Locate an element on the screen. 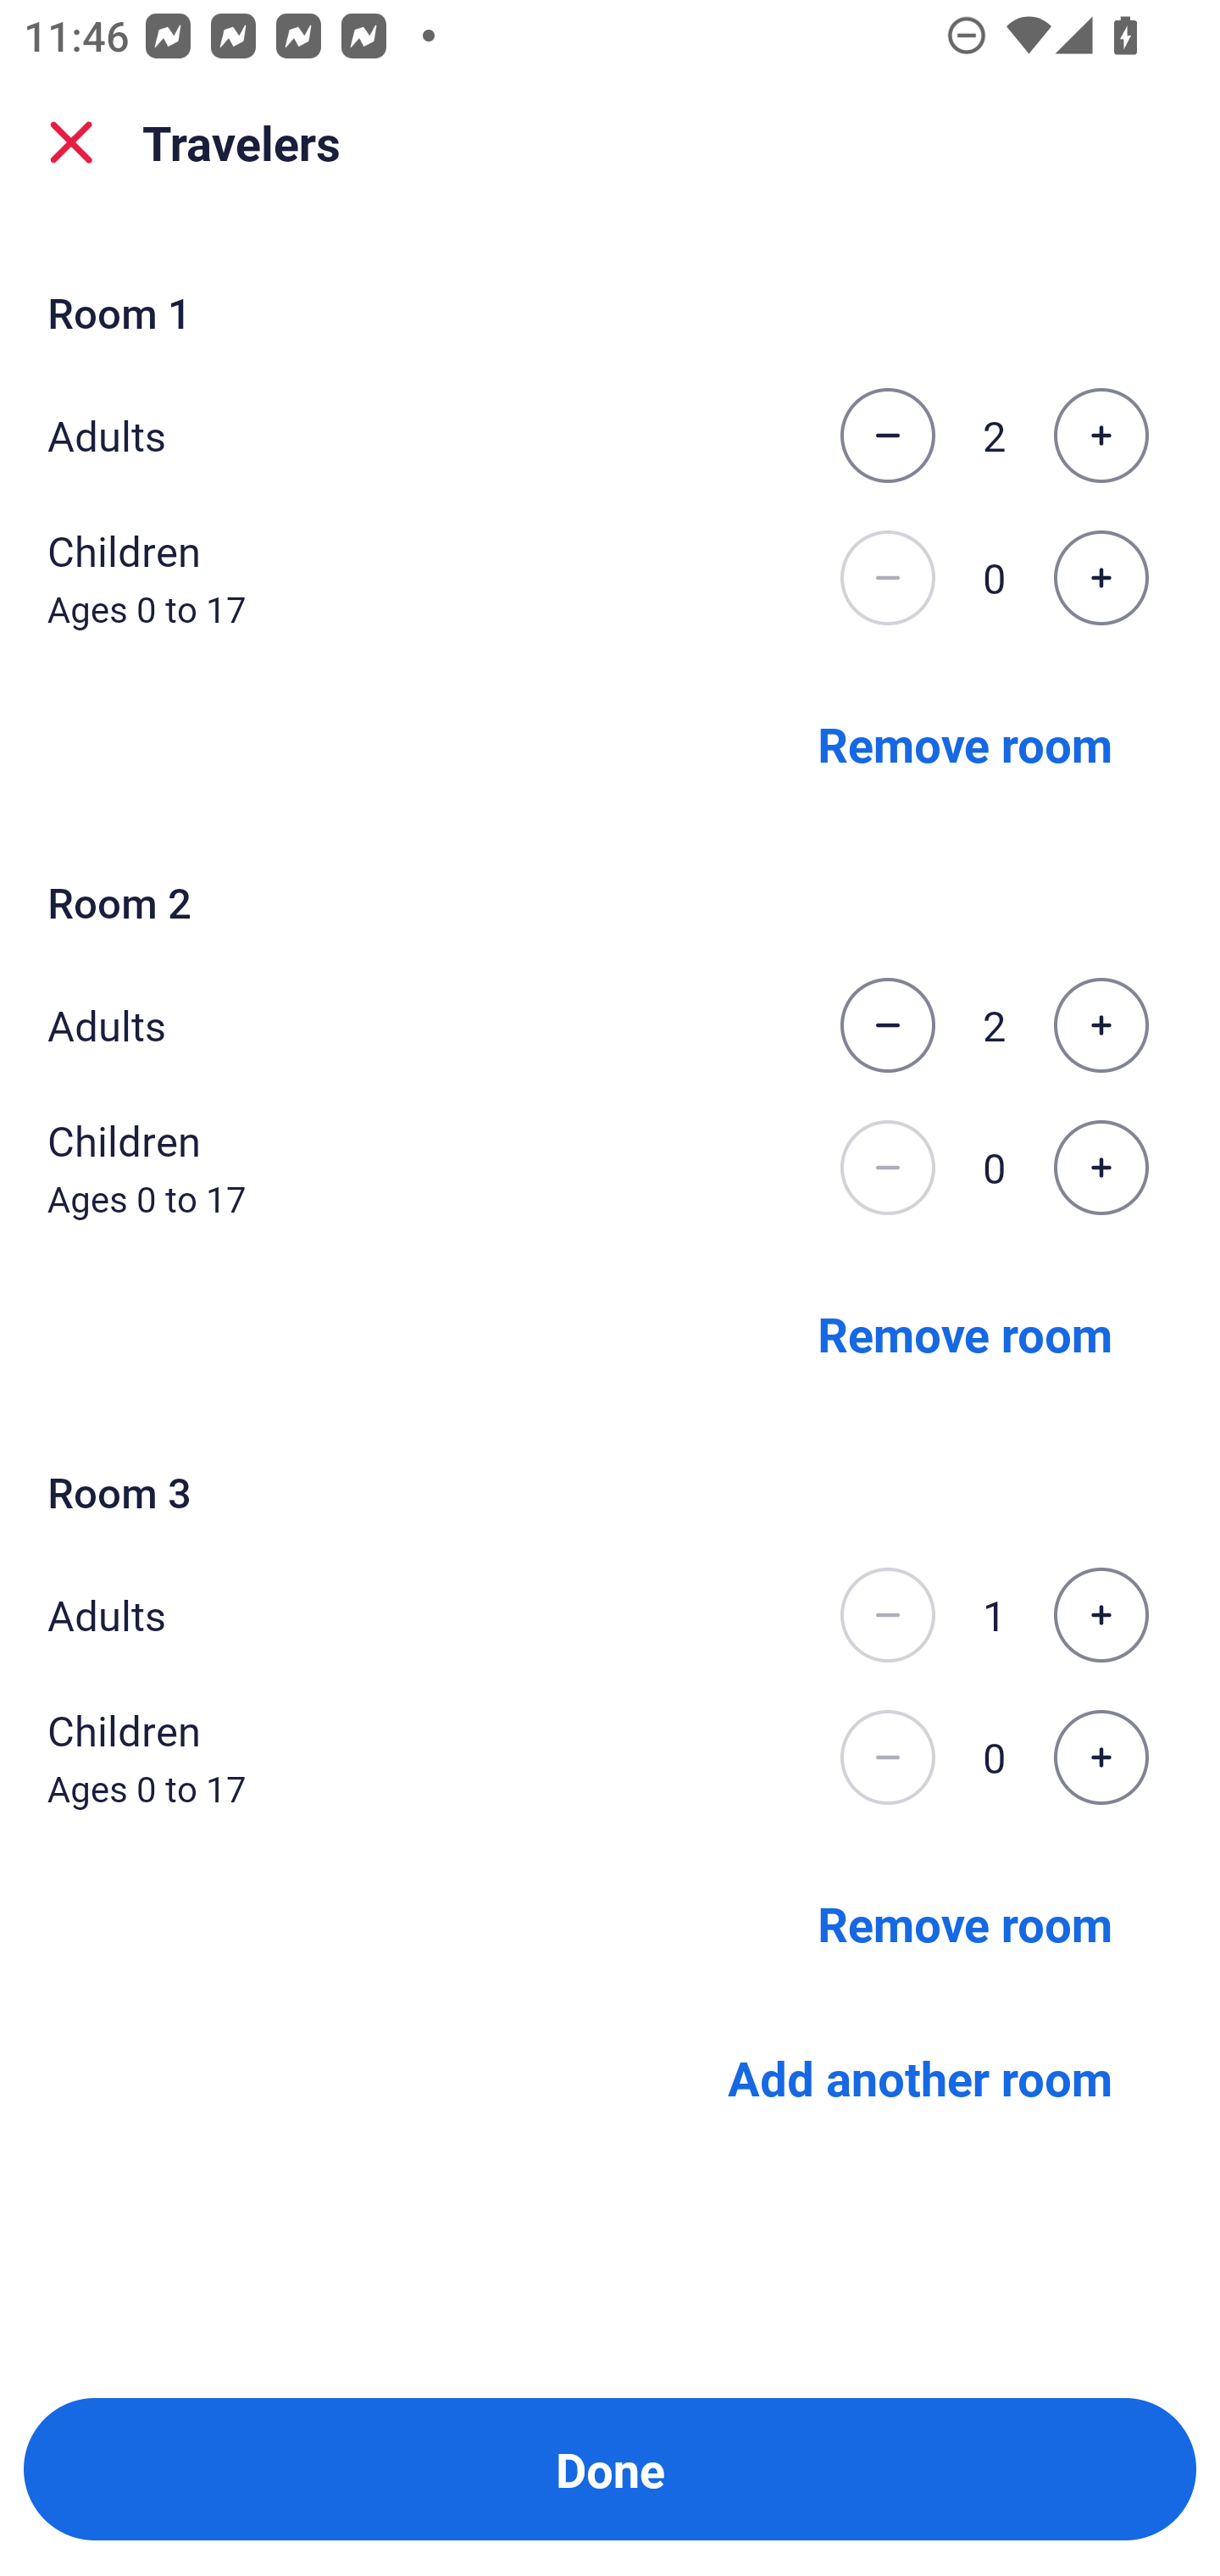  Decrease the number of adults is located at coordinates (887, 1615).